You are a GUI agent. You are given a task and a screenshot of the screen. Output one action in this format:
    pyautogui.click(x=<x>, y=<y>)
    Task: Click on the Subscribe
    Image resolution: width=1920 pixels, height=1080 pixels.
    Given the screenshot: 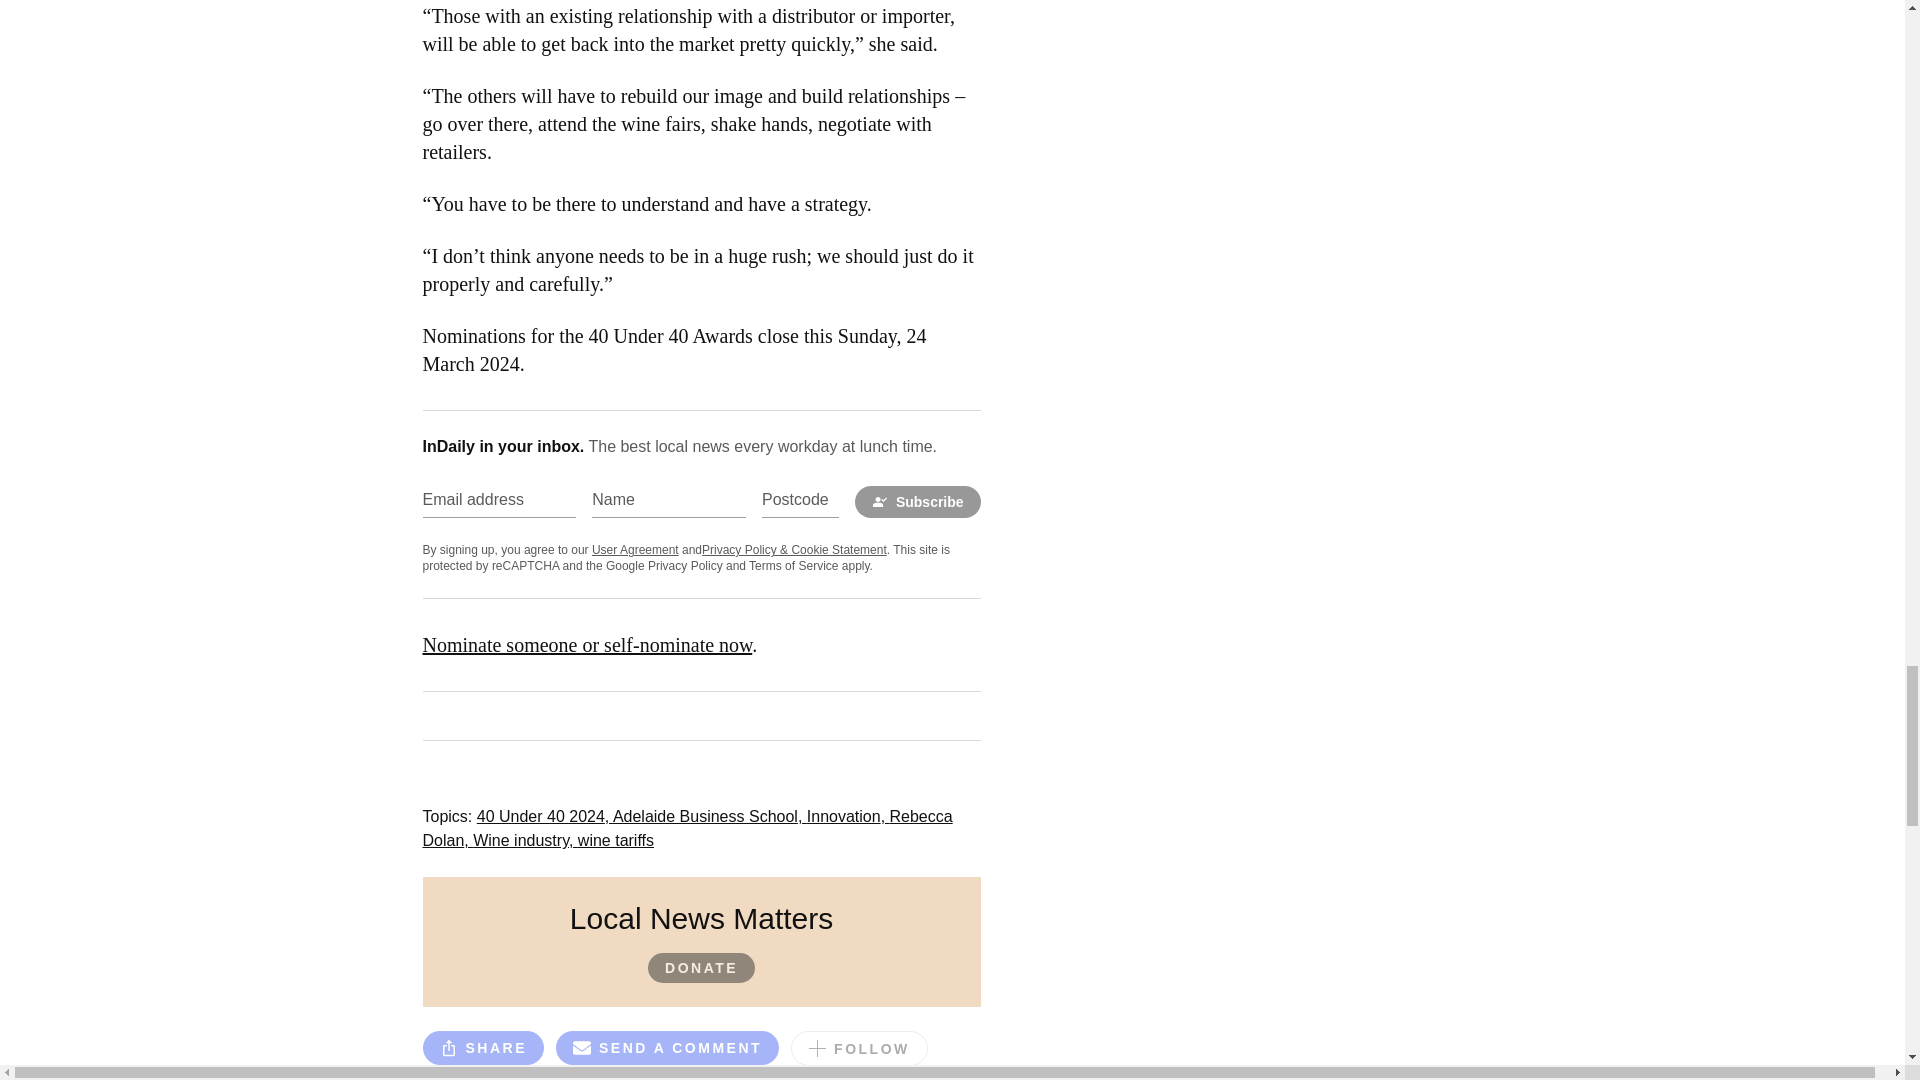 What is the action you would take?
    pyautogui.click(x=918, y=502)
    